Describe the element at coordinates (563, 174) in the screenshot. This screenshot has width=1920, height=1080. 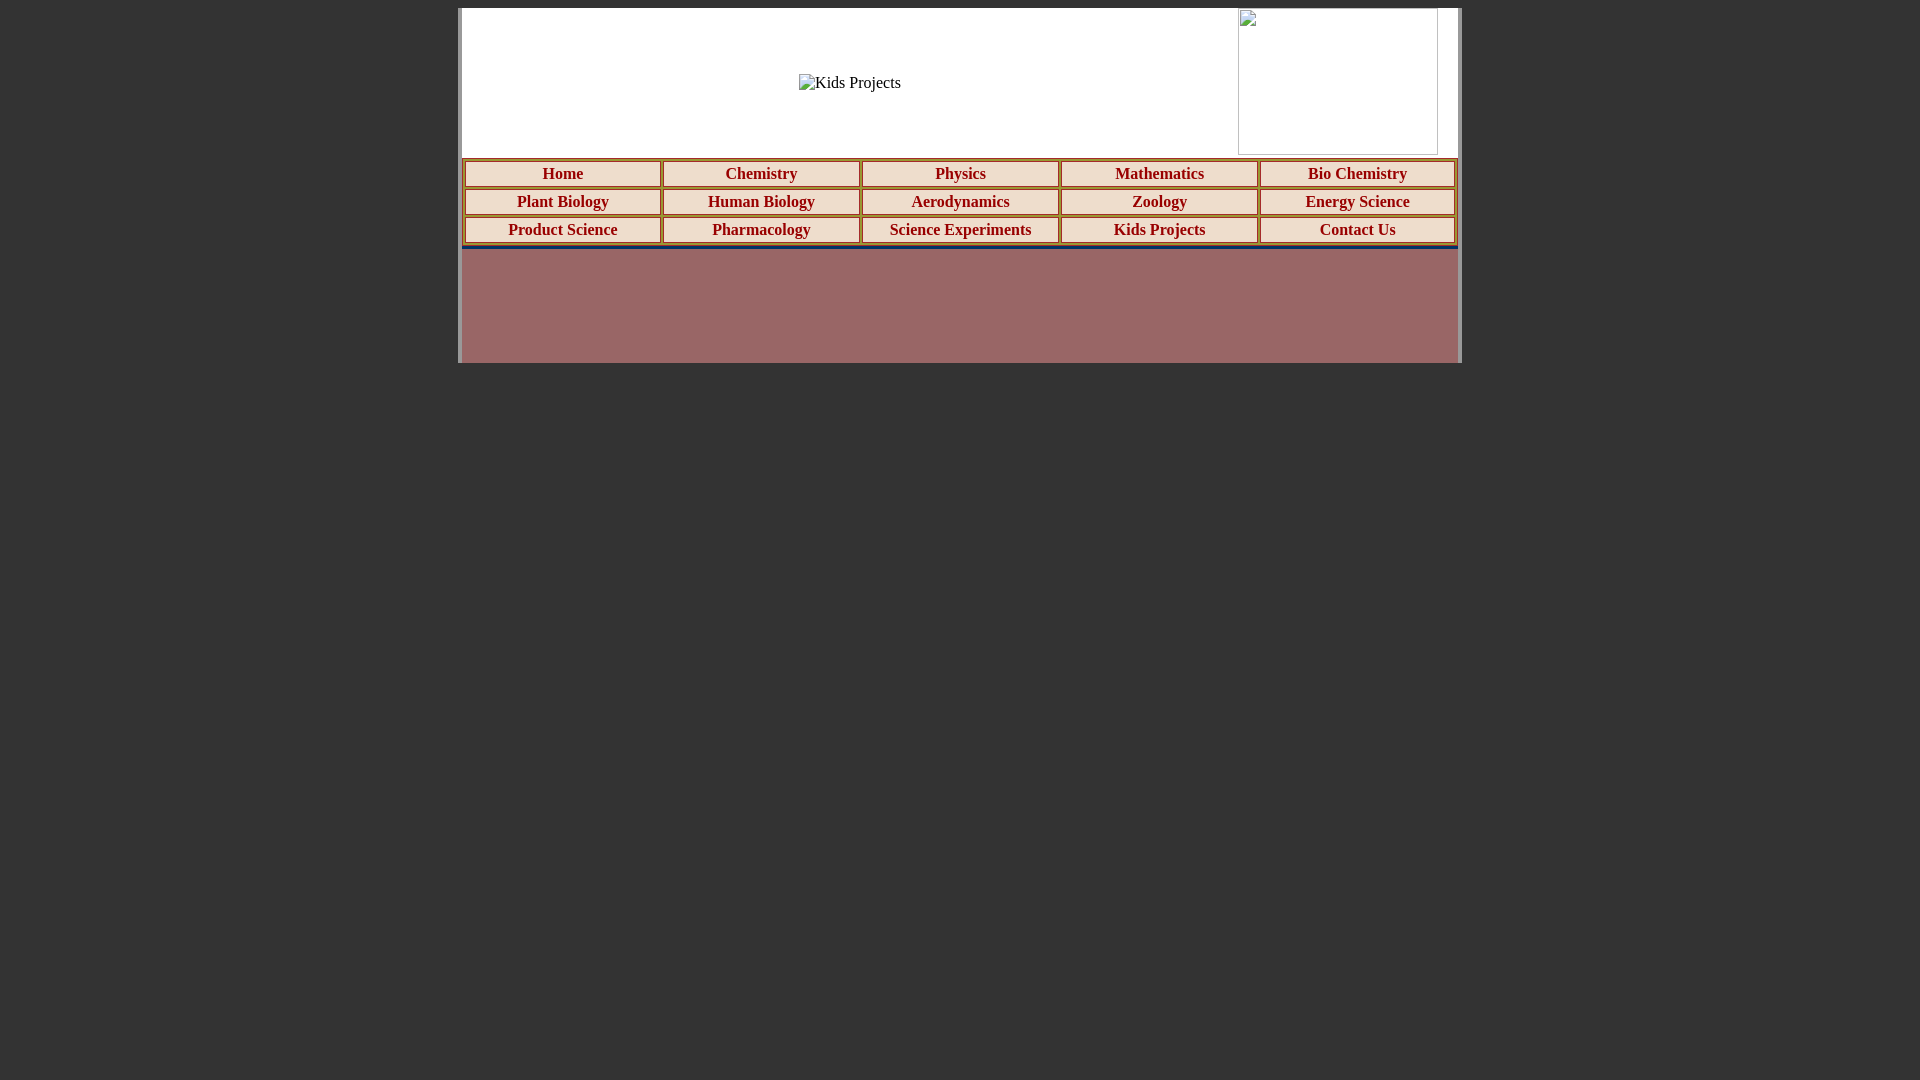
I see `Home` at that location.